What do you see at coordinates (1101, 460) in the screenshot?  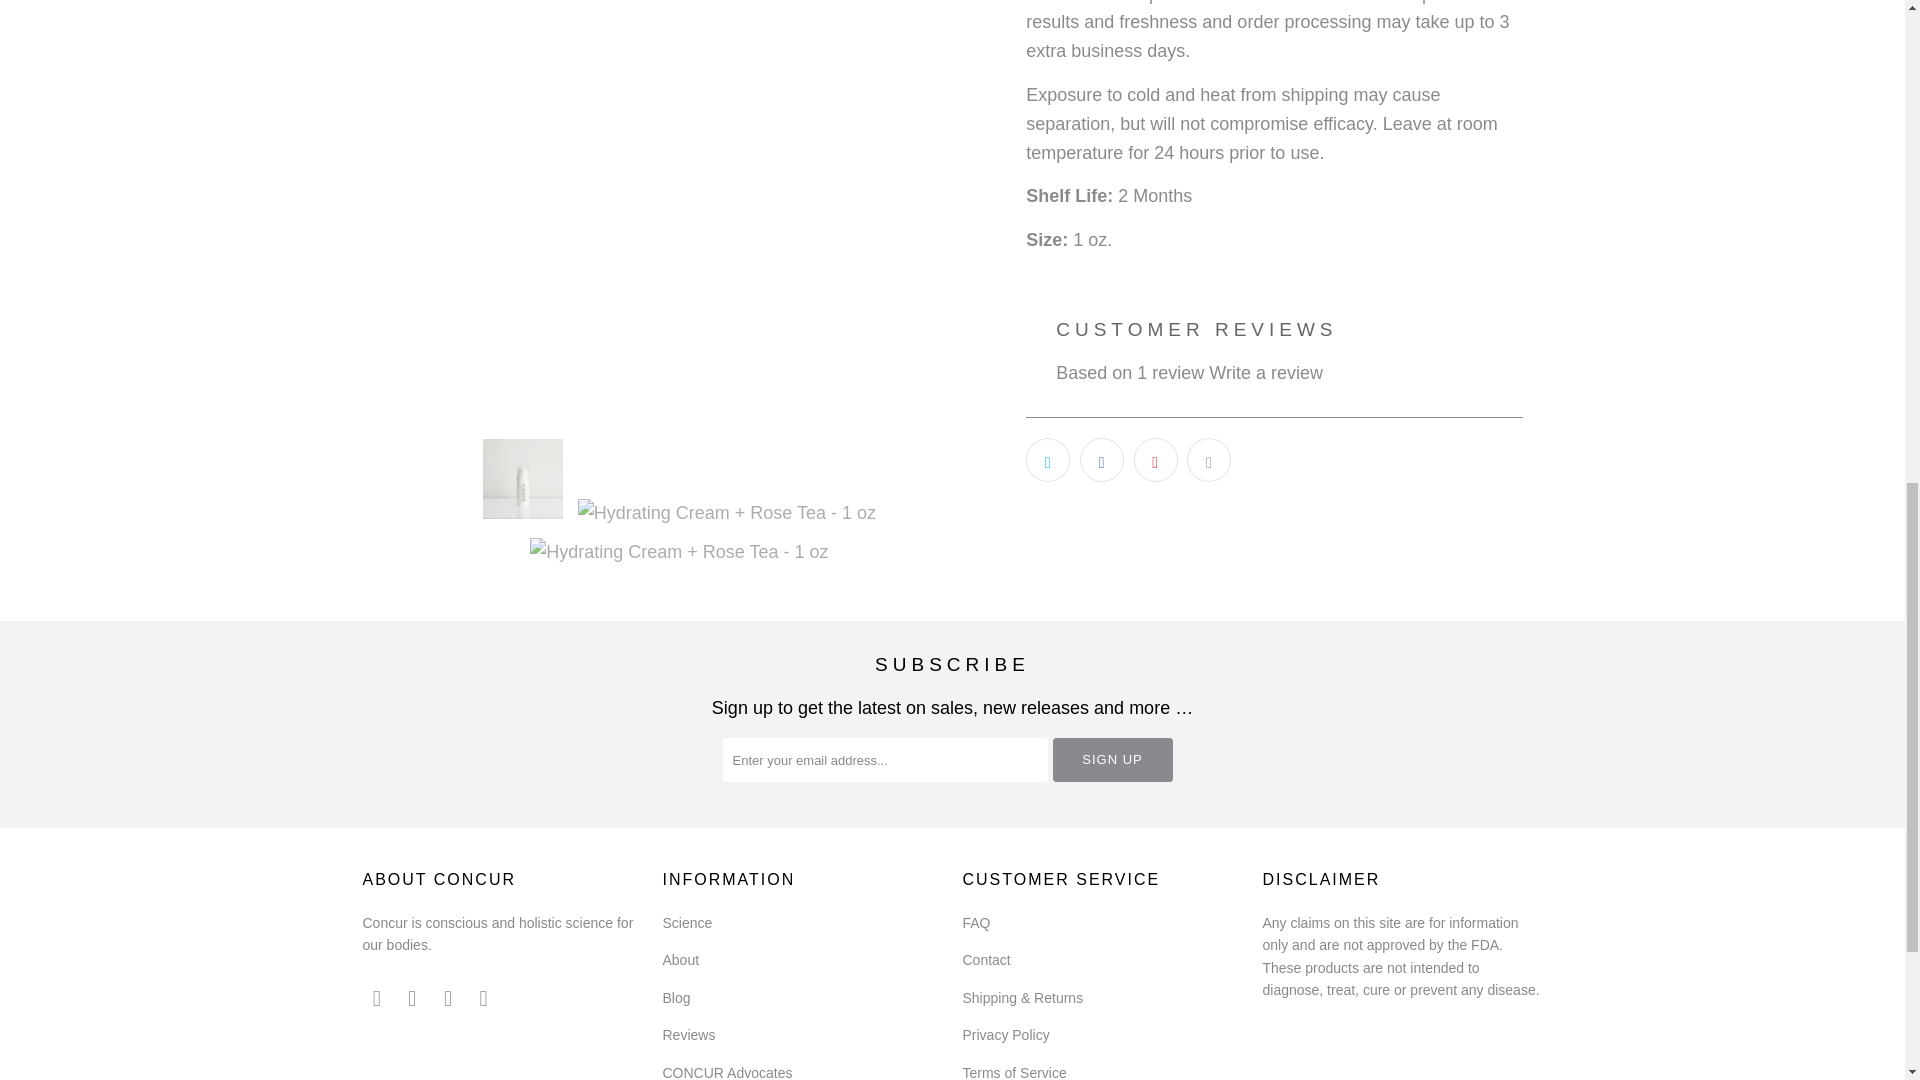 I see `Share this on Facebook` at bounding box center [1101, 460].